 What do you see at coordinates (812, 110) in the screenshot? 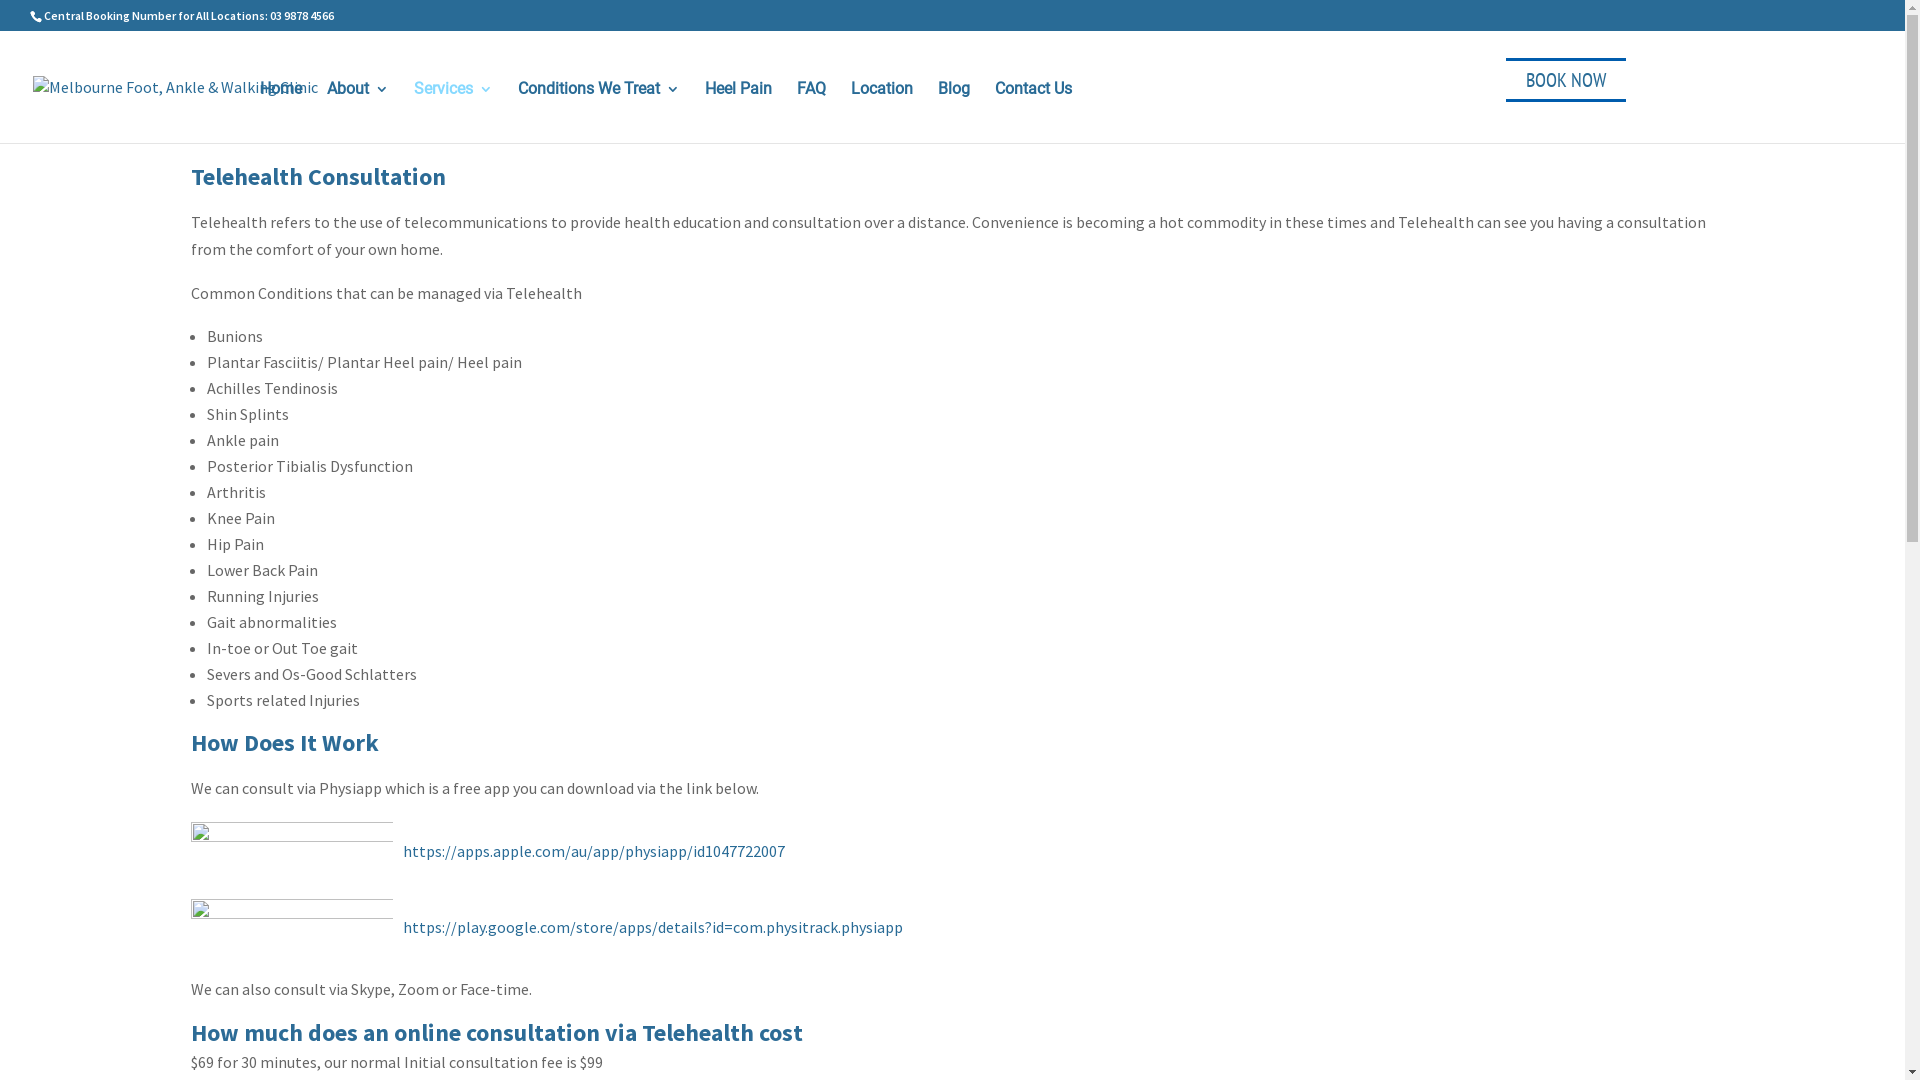
I see `FAQ` at bounding box center [812, 110].